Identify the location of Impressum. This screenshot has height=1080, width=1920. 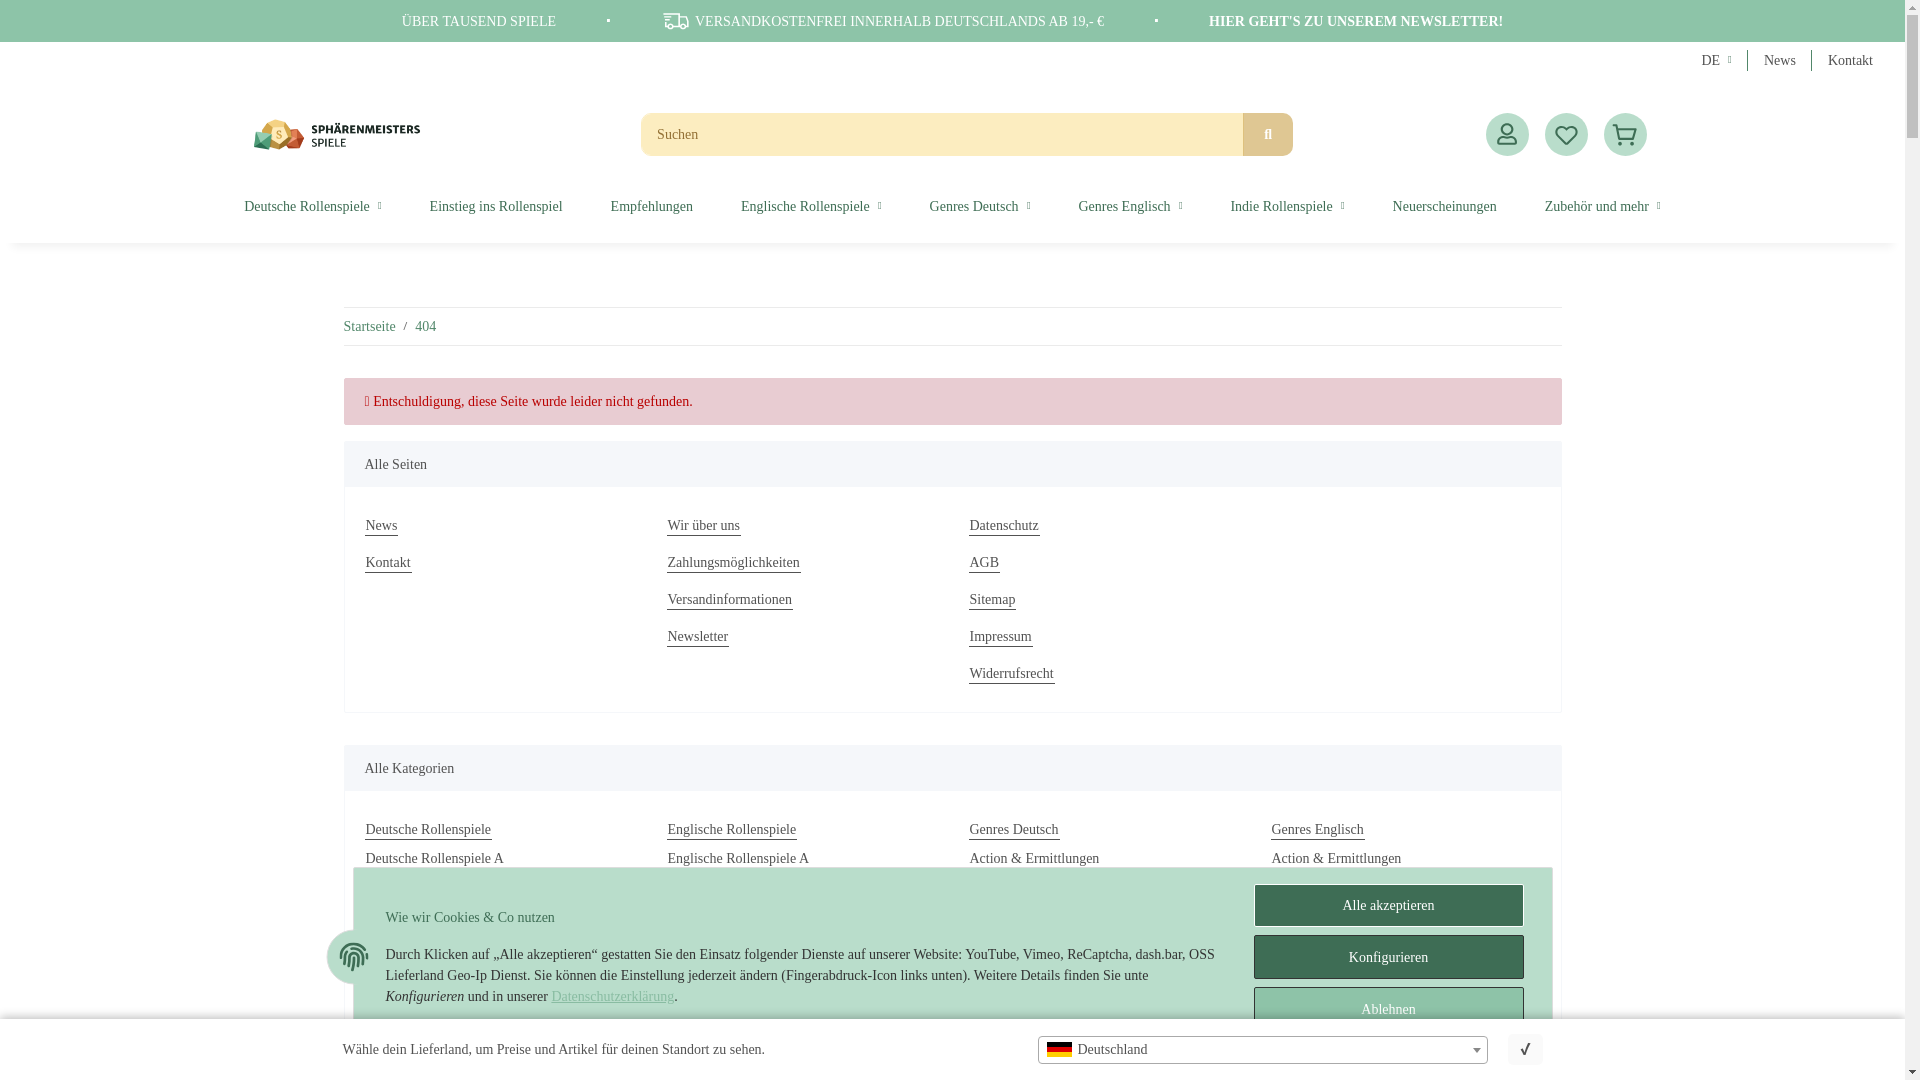
(1102, 636).